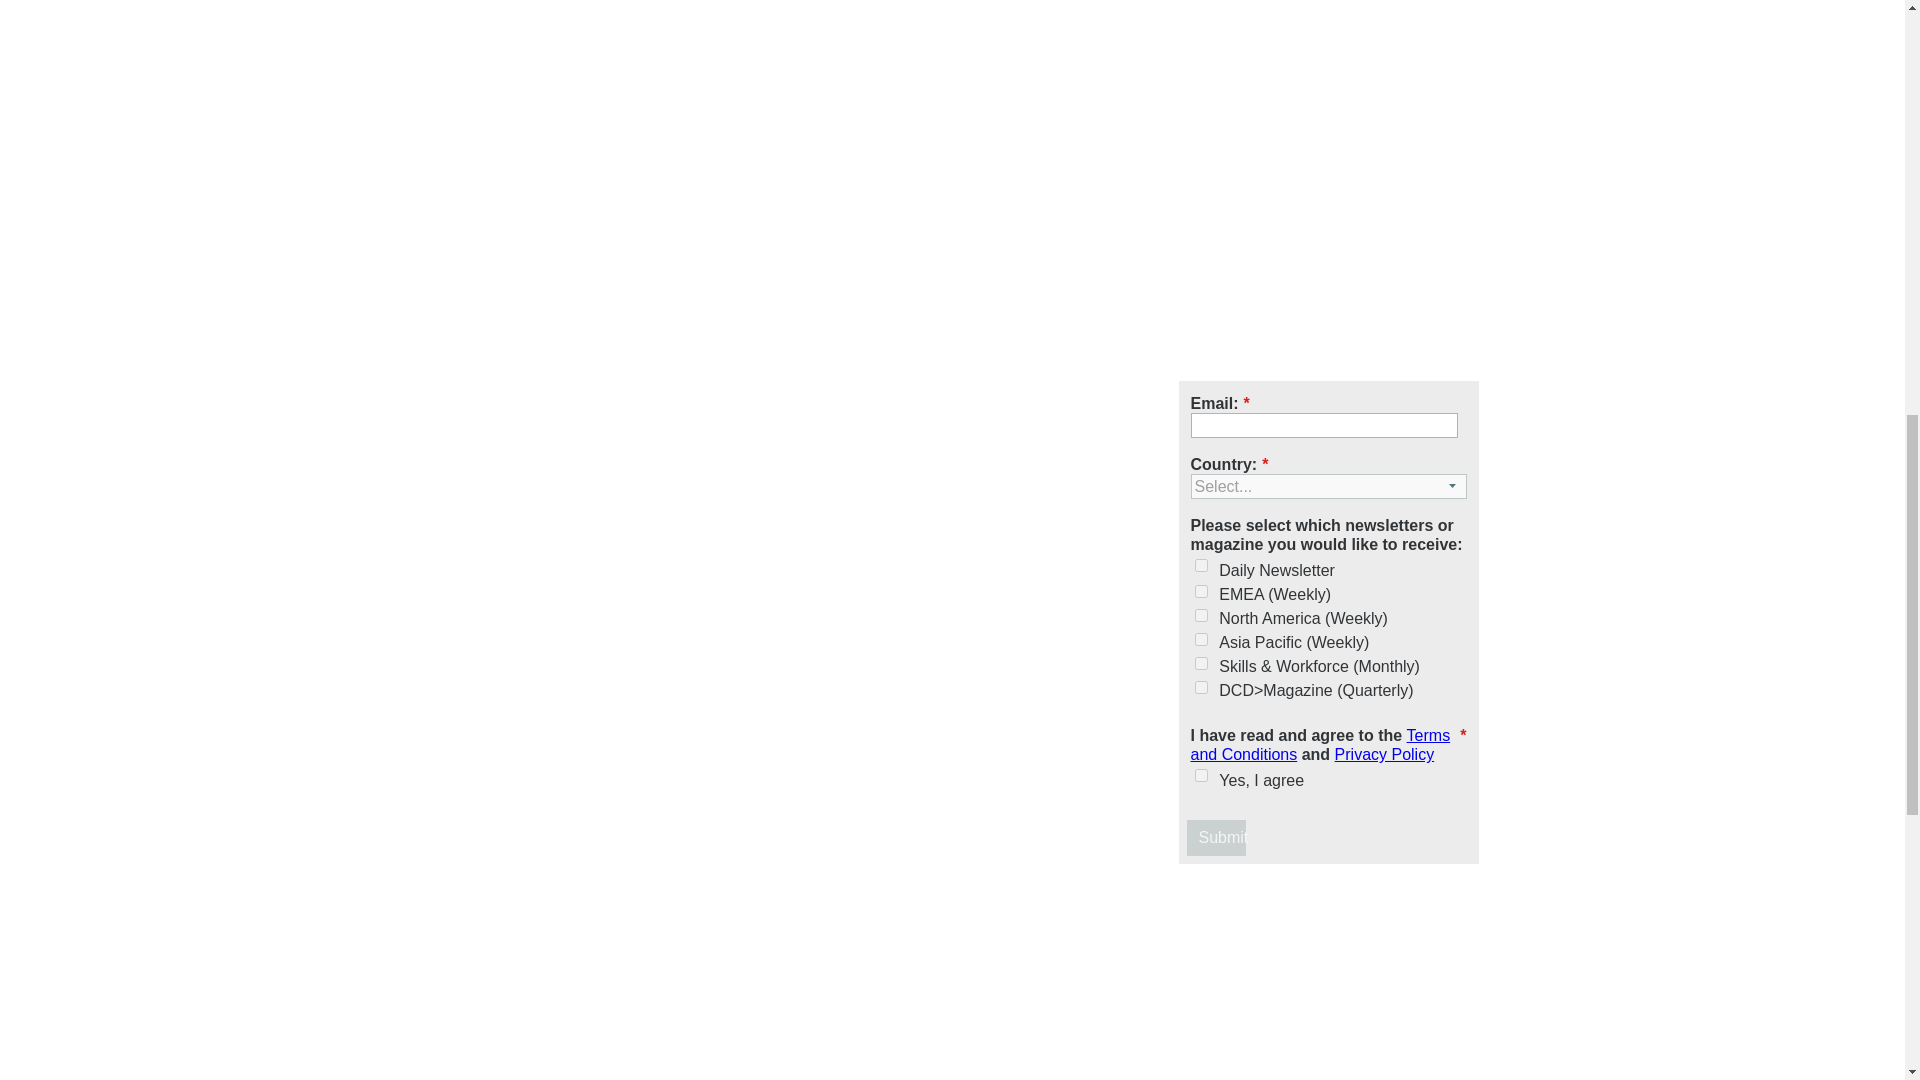 The image size is (1920, 1080). Describe the element at coordinates (1200, 638) in the screenshot. I see `Fortnightly Asia newsletter` at that location.